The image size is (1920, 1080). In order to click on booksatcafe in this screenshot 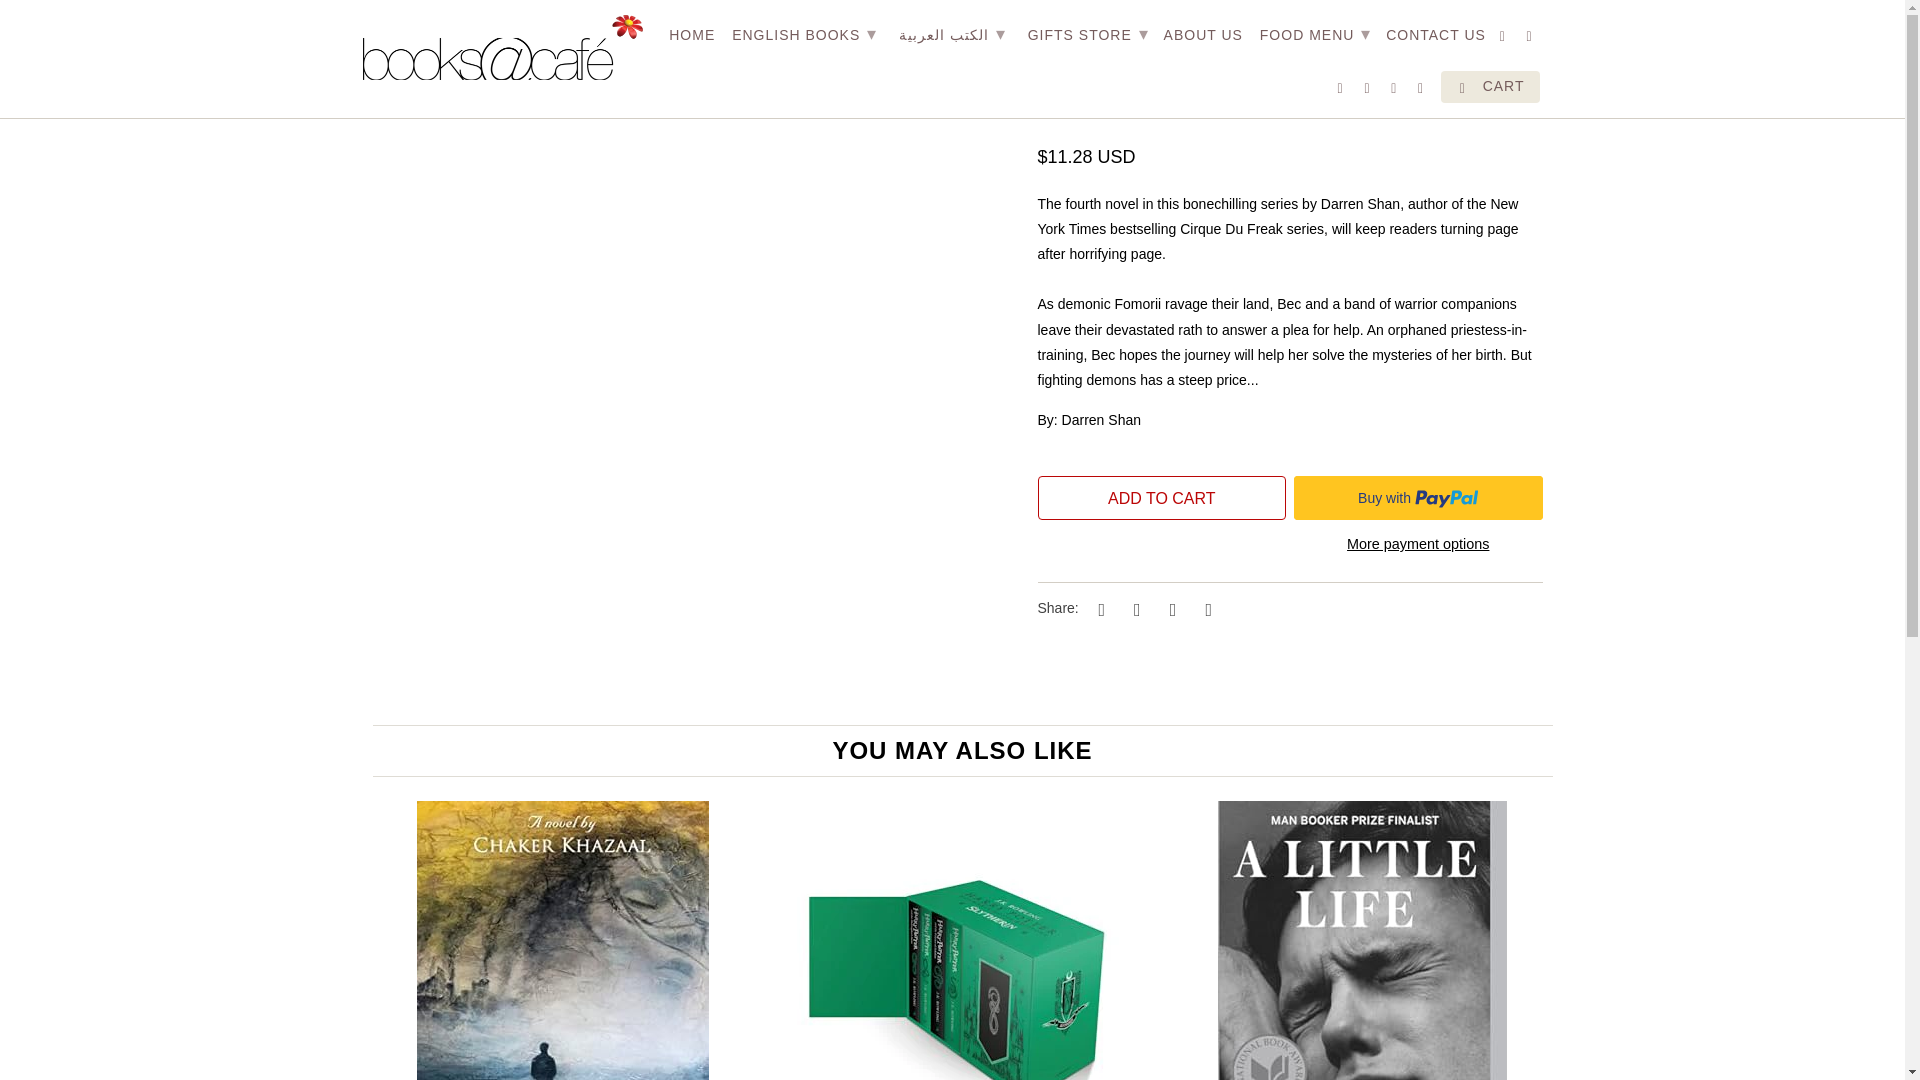, I will do `click(380, 32)`.